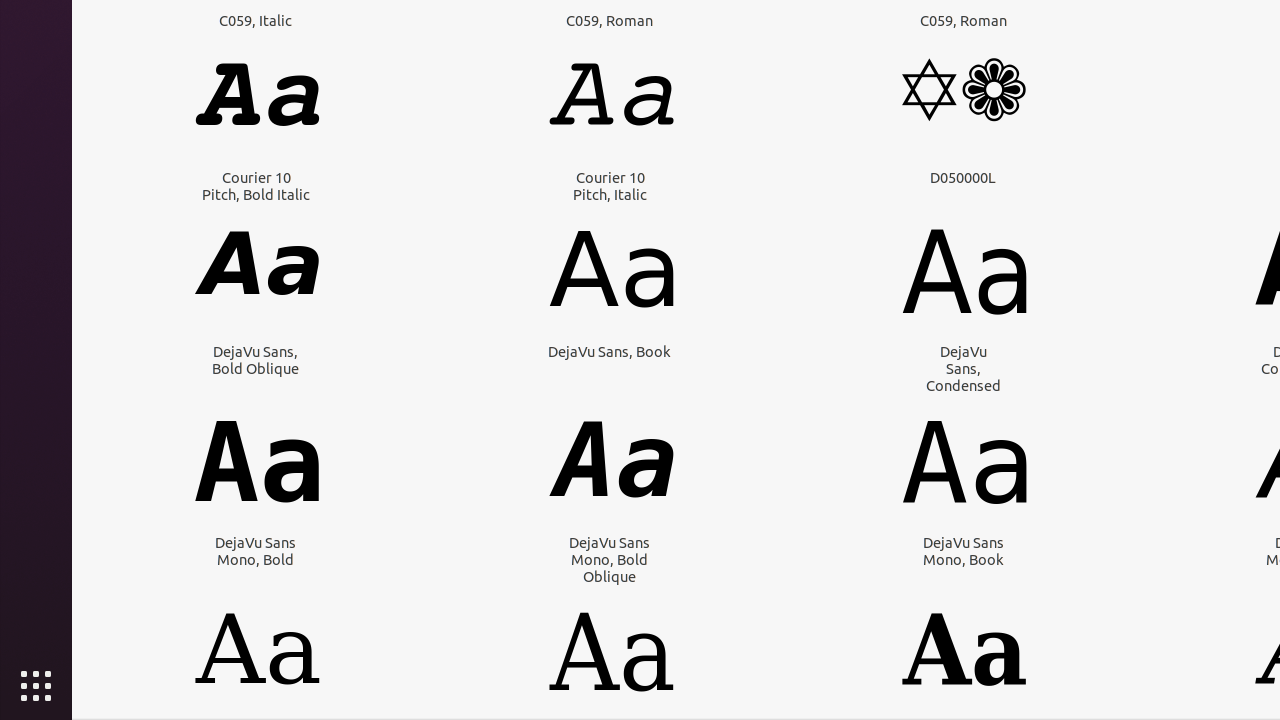 The width and height of the screenshot is (1280, 720). Describe the element at coordinates (964, 368) in the screenshot. I see `DejaVu Sans, Condensed` at that location.